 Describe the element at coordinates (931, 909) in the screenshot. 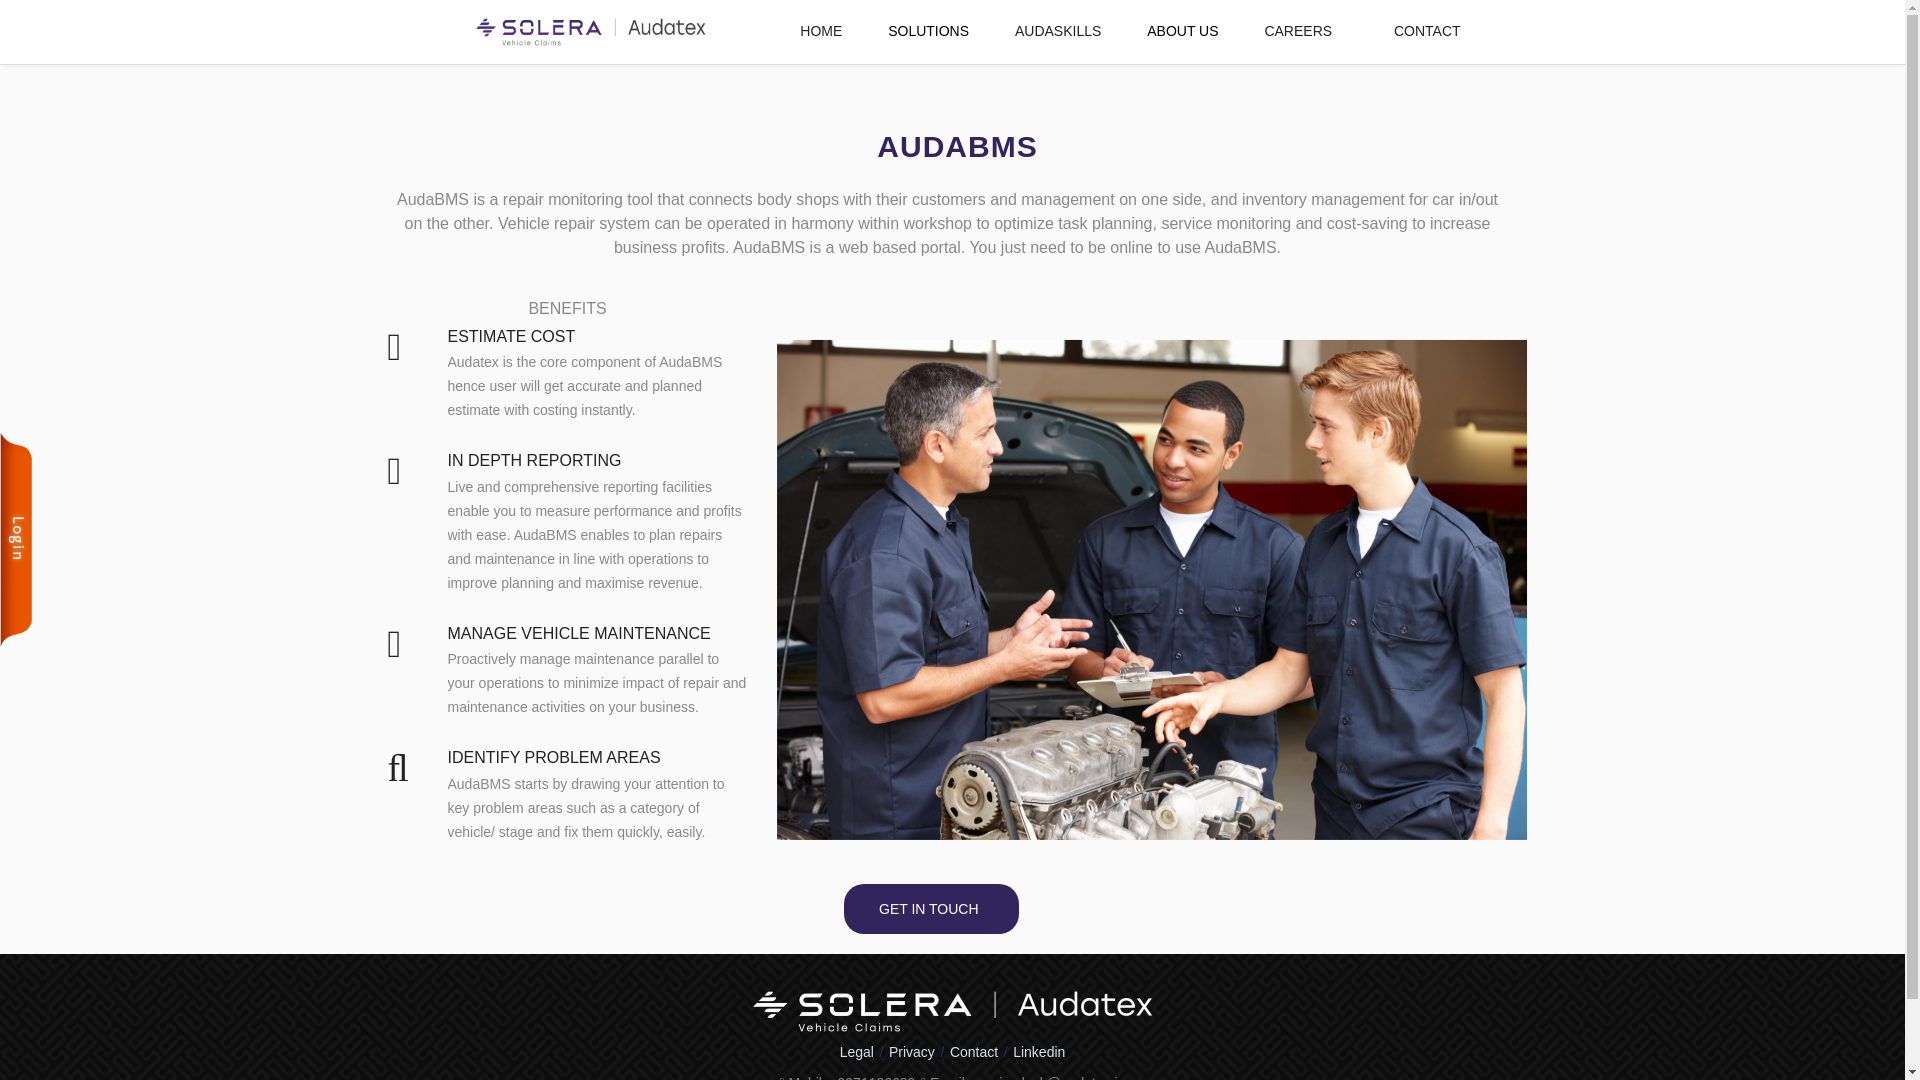

I see `GET IN TOUCH` at that location.